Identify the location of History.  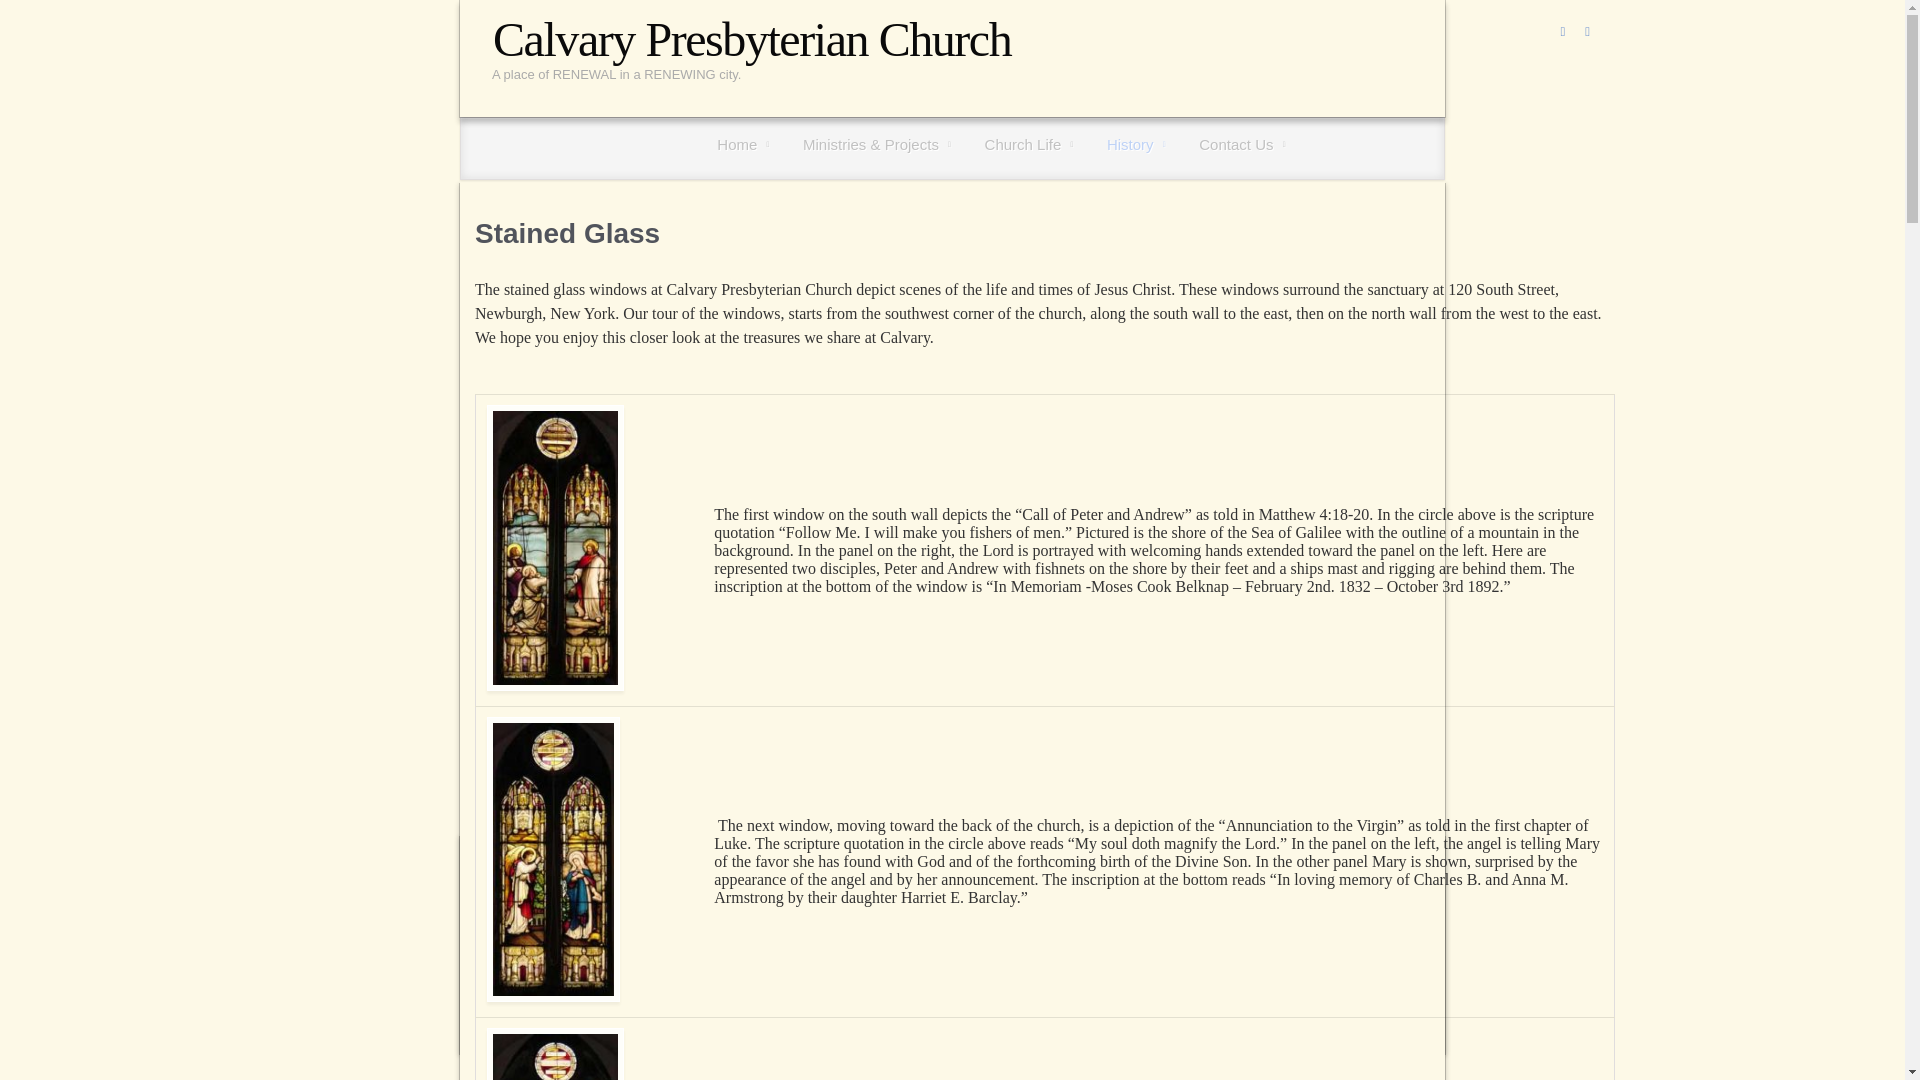
(1132, 144).